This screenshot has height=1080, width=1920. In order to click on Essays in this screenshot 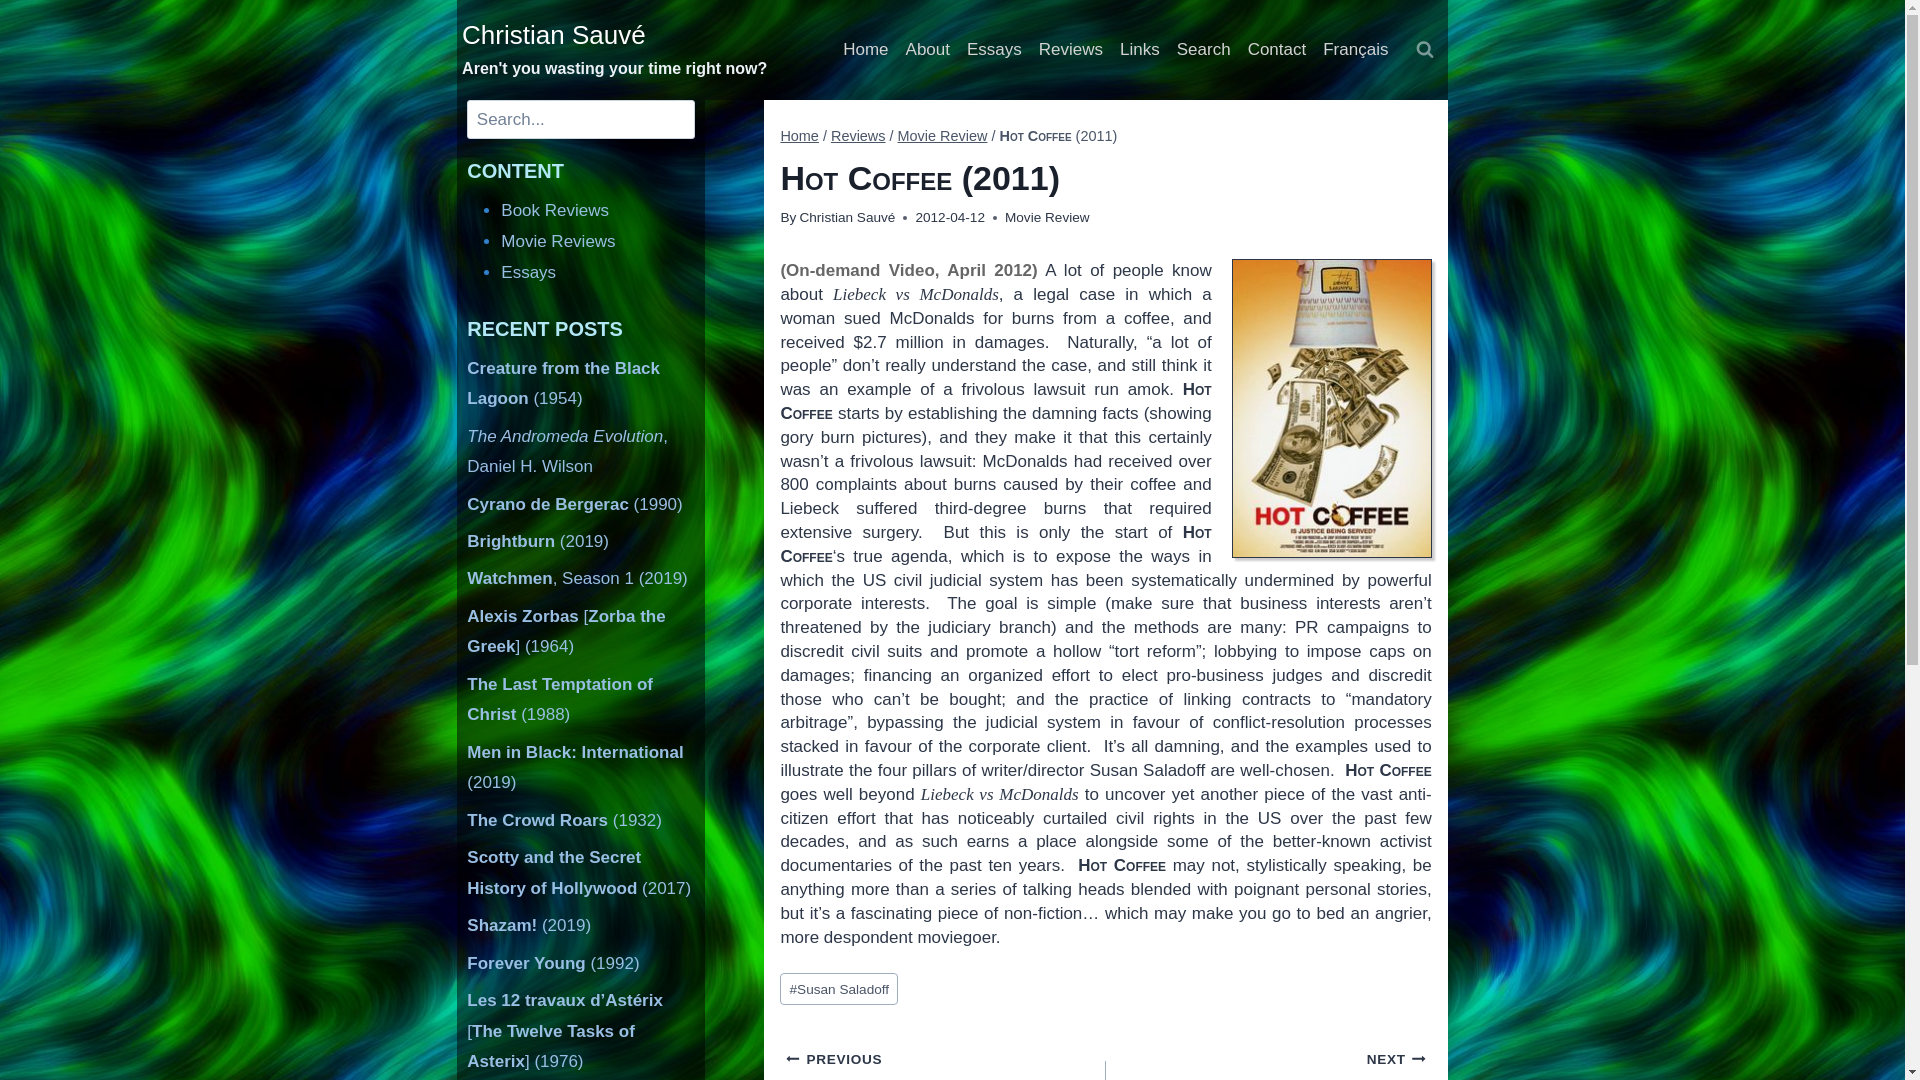, I will do `click(994, 50)`.